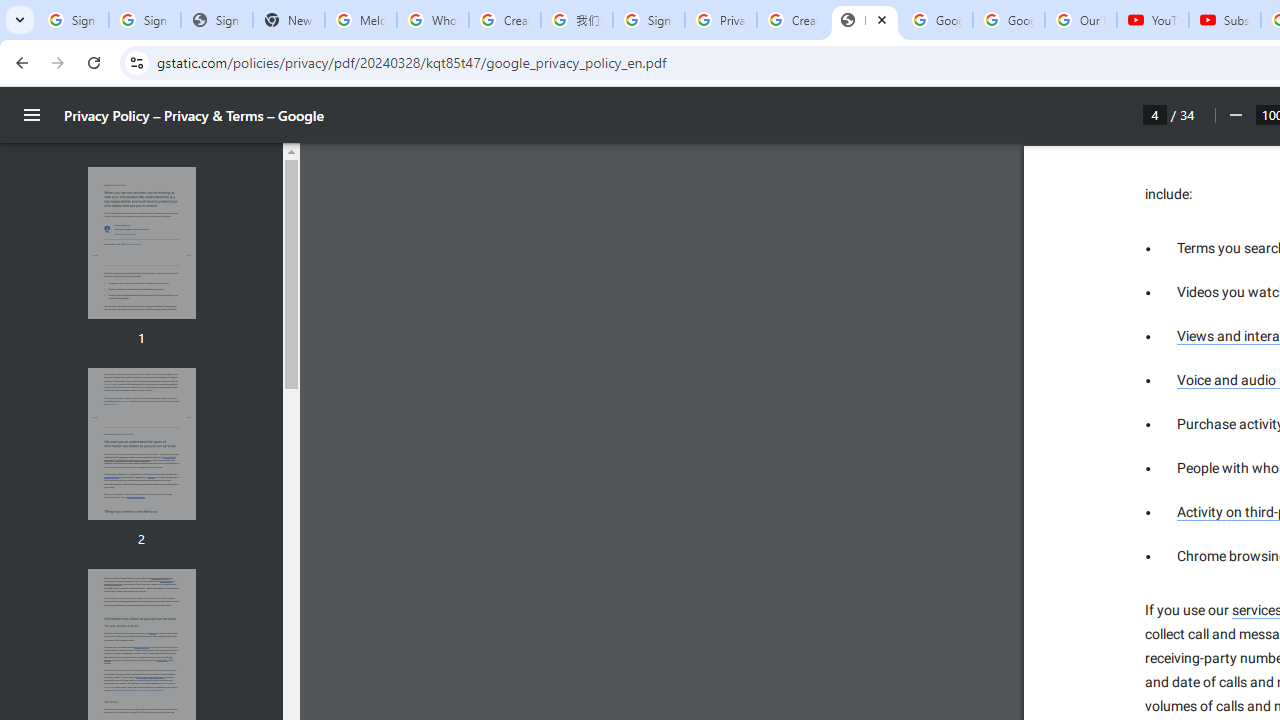 The image size is (1280, 720). Describe the element at coordinates (141, 244) in the screenshot. I see `Thumbnail for page 1` at that location.